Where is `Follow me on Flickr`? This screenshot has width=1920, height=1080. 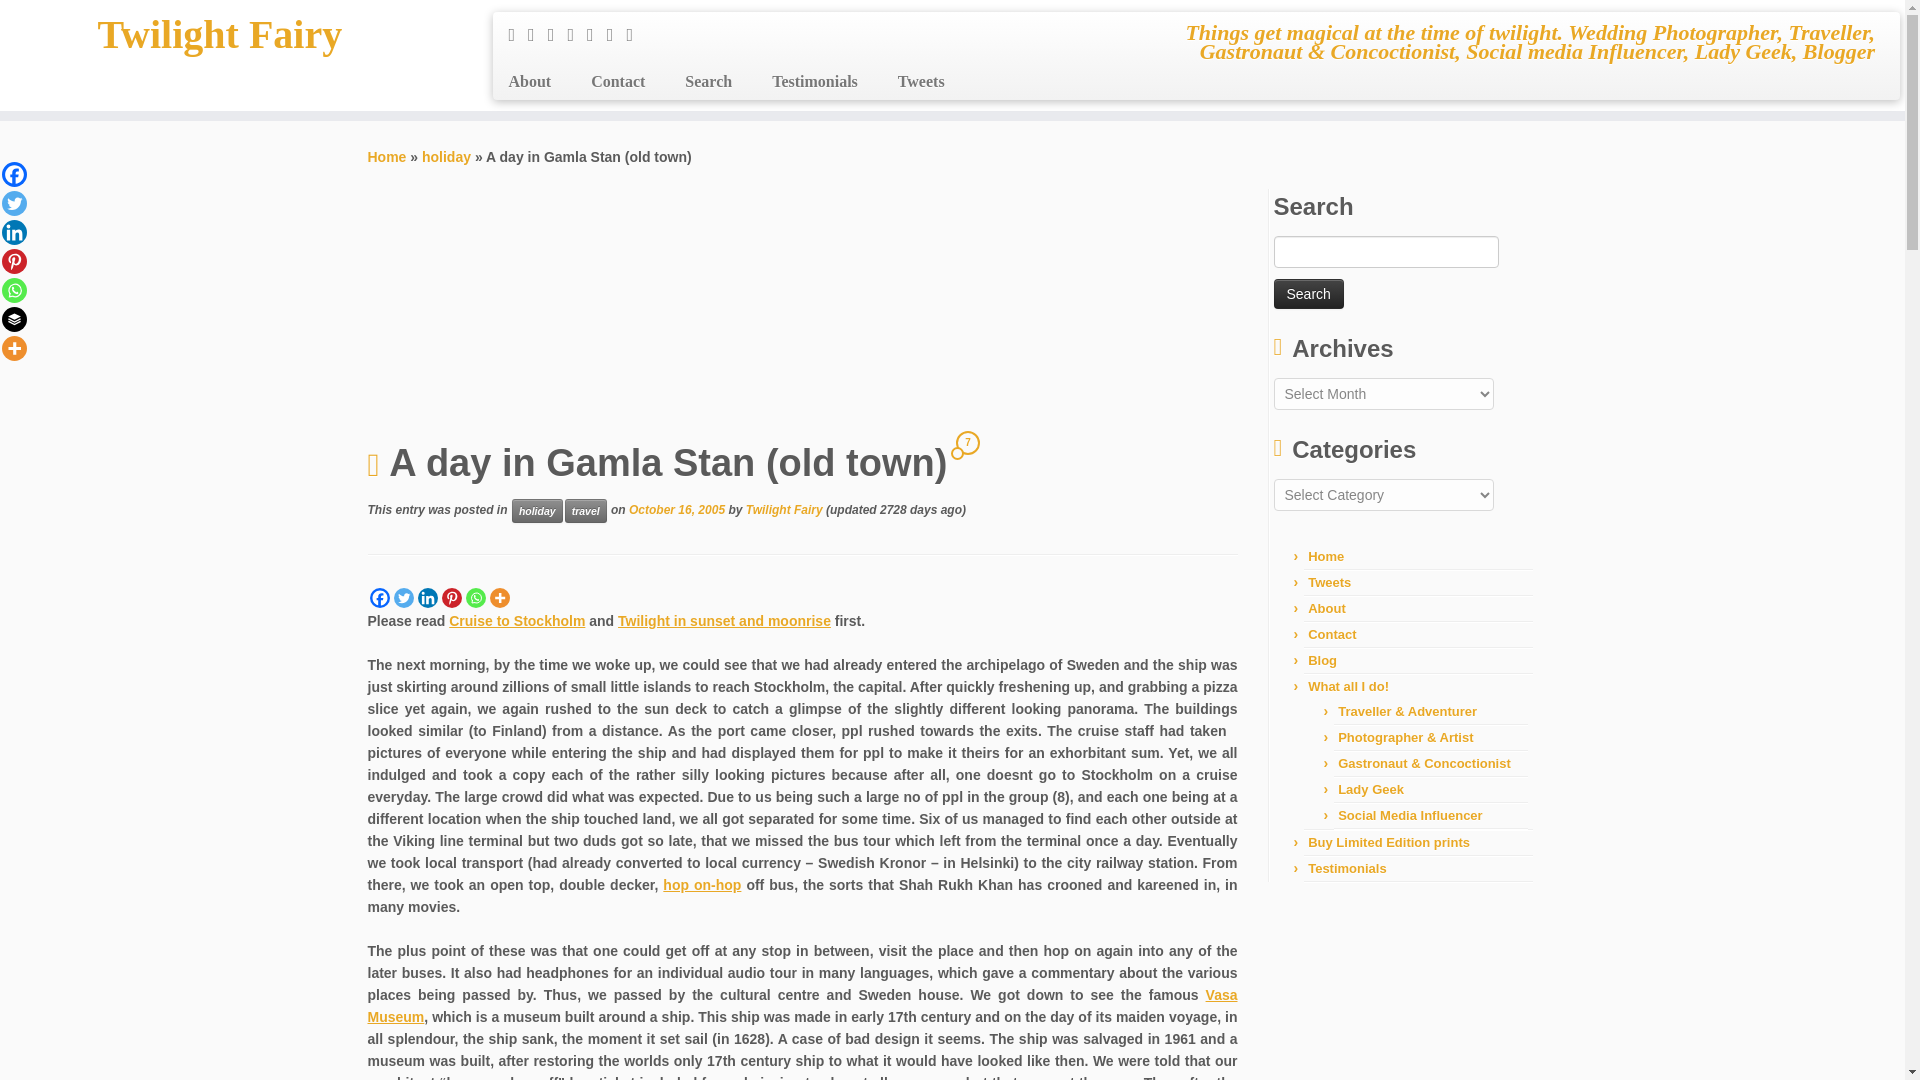 Follow me on Flickr is located at coordinates (596, 34).